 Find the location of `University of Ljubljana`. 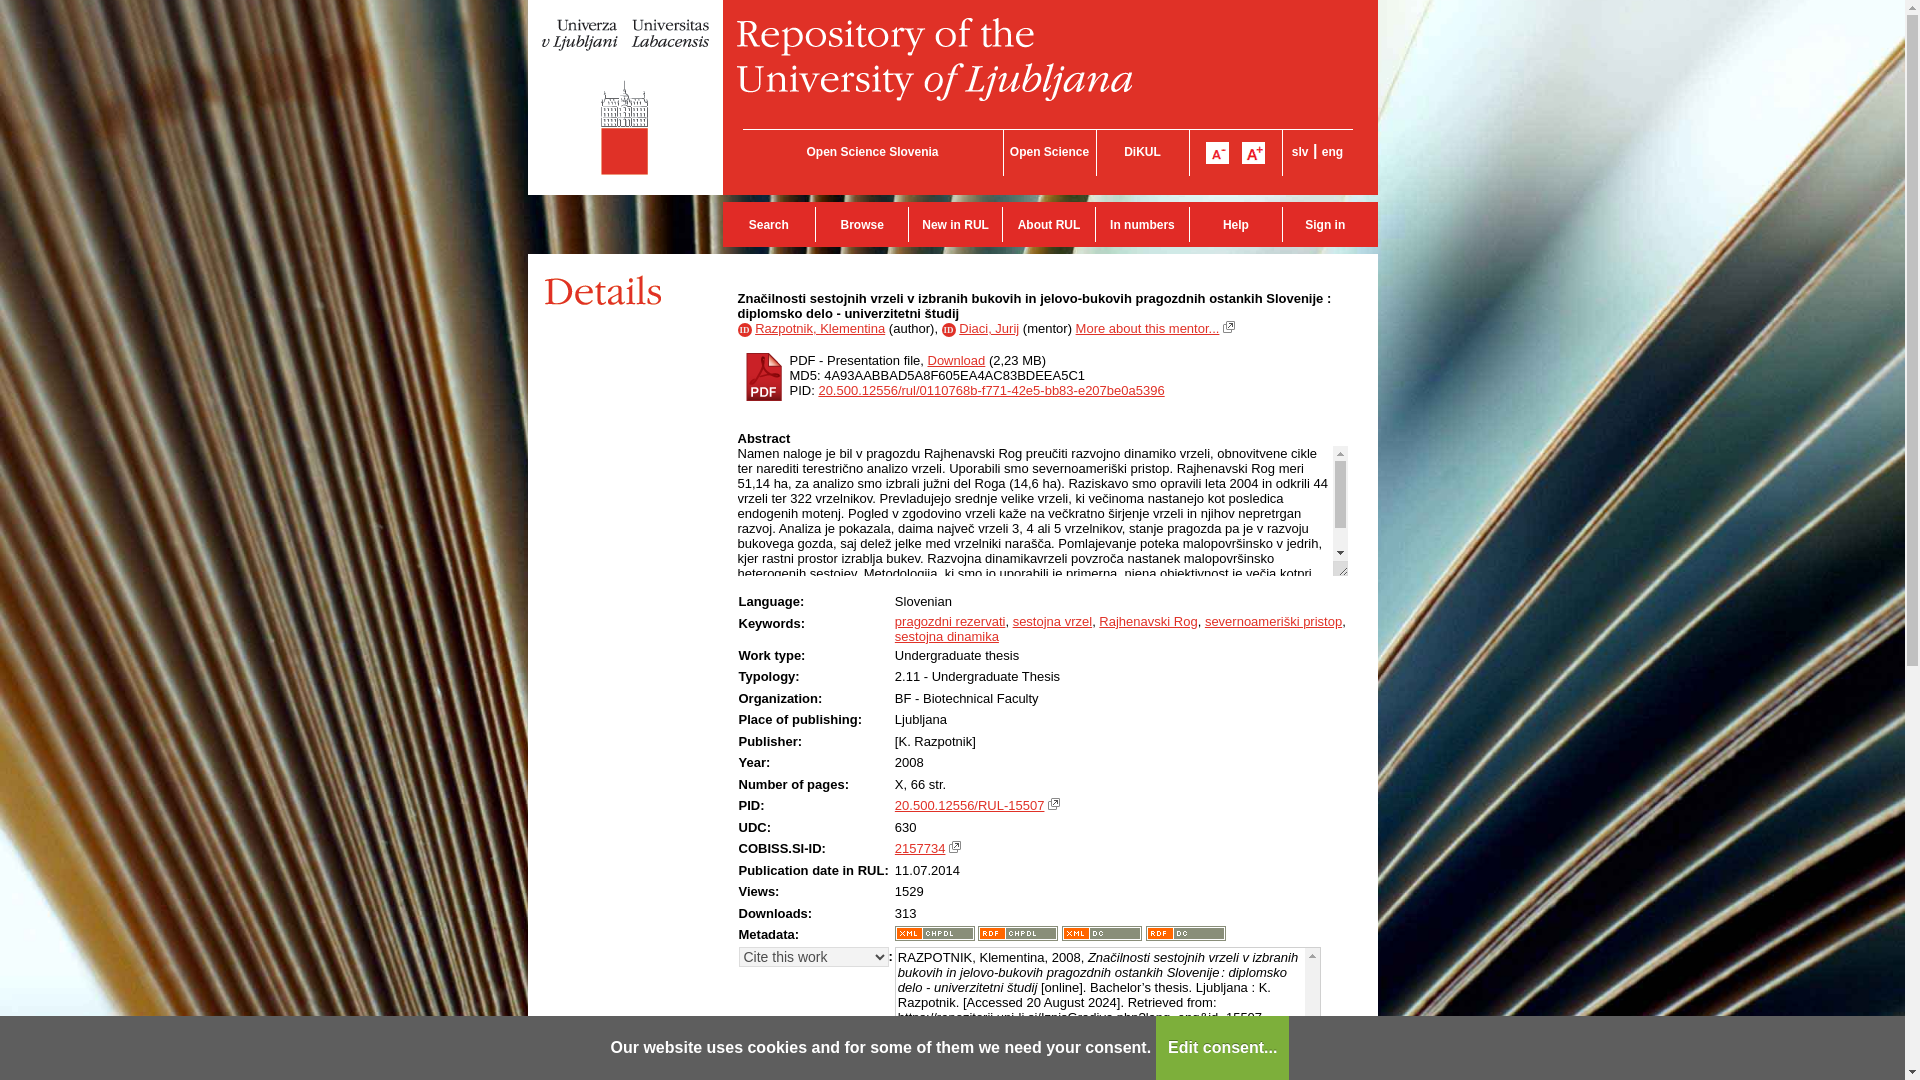

University of Ljubljana is located at coordinates (626, 98).